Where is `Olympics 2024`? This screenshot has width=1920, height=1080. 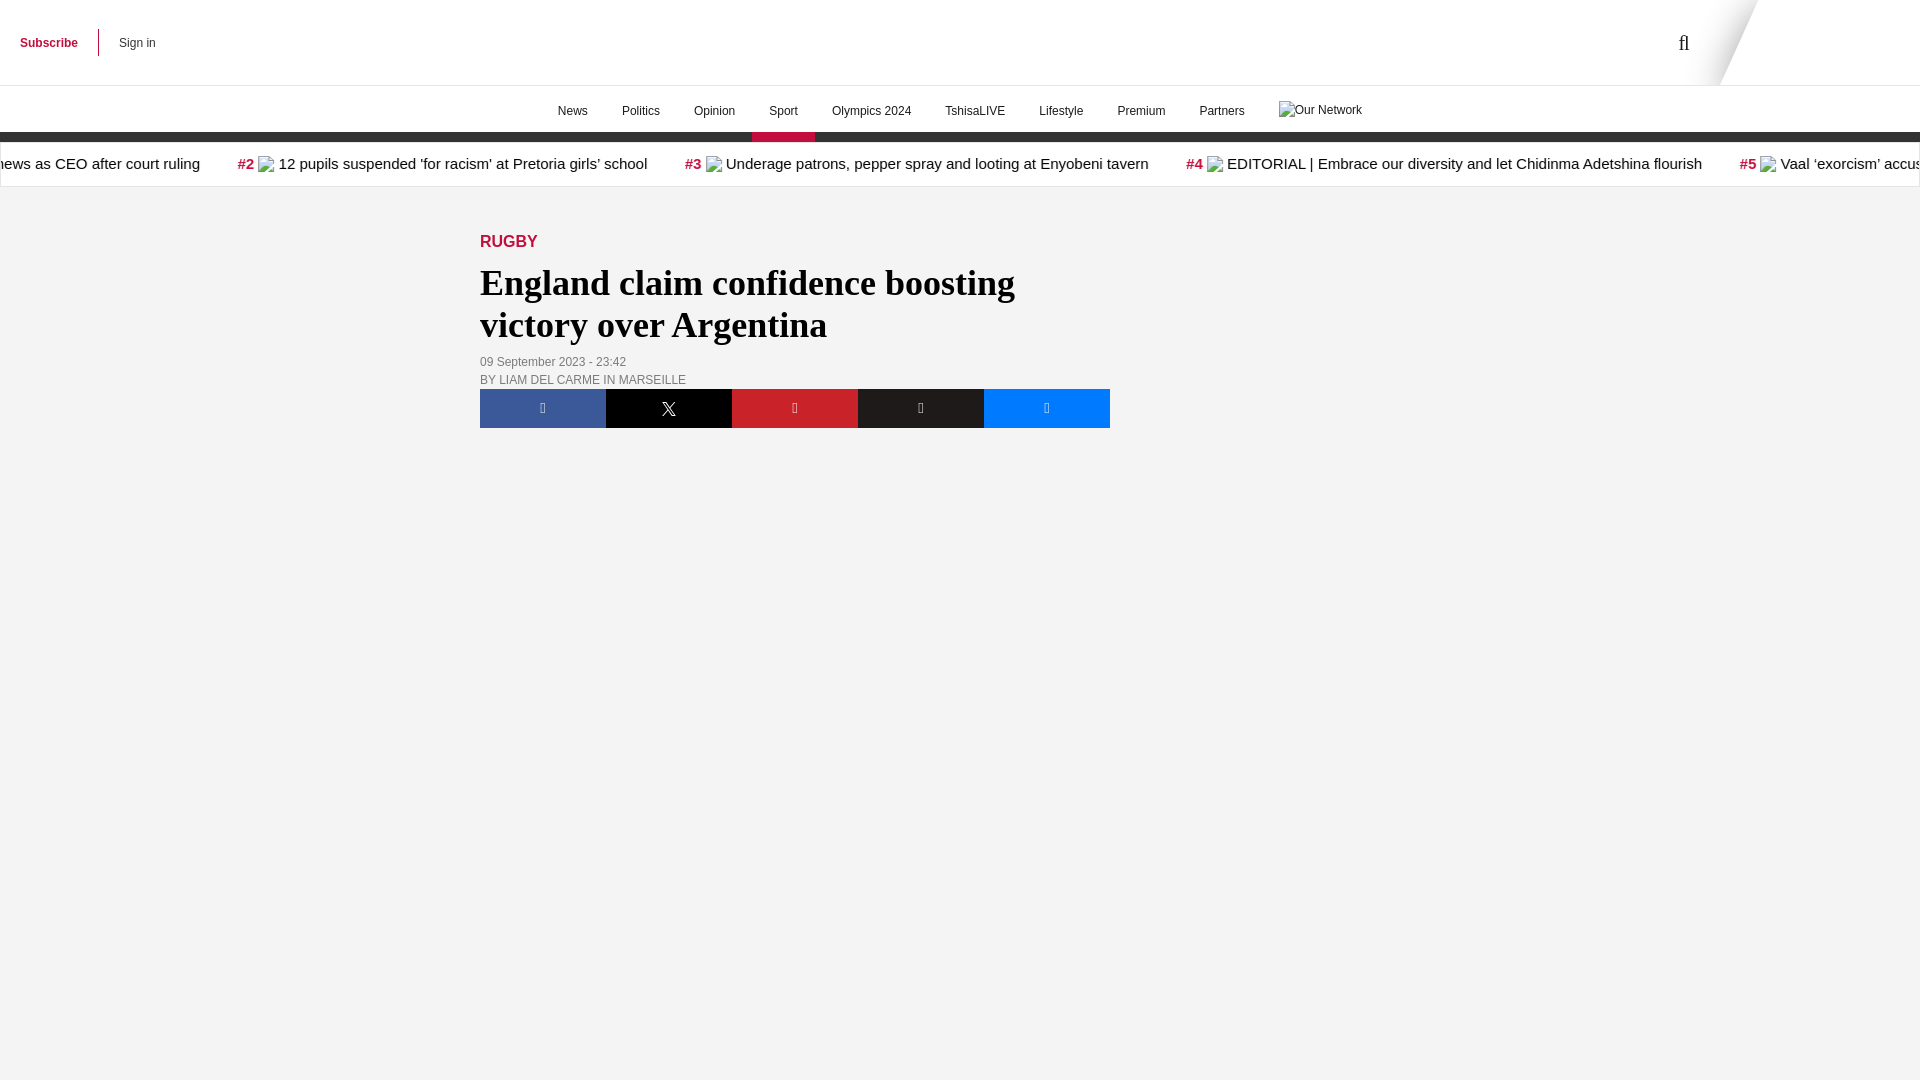 Olympics 2024 is located at coordinates (870, 111).